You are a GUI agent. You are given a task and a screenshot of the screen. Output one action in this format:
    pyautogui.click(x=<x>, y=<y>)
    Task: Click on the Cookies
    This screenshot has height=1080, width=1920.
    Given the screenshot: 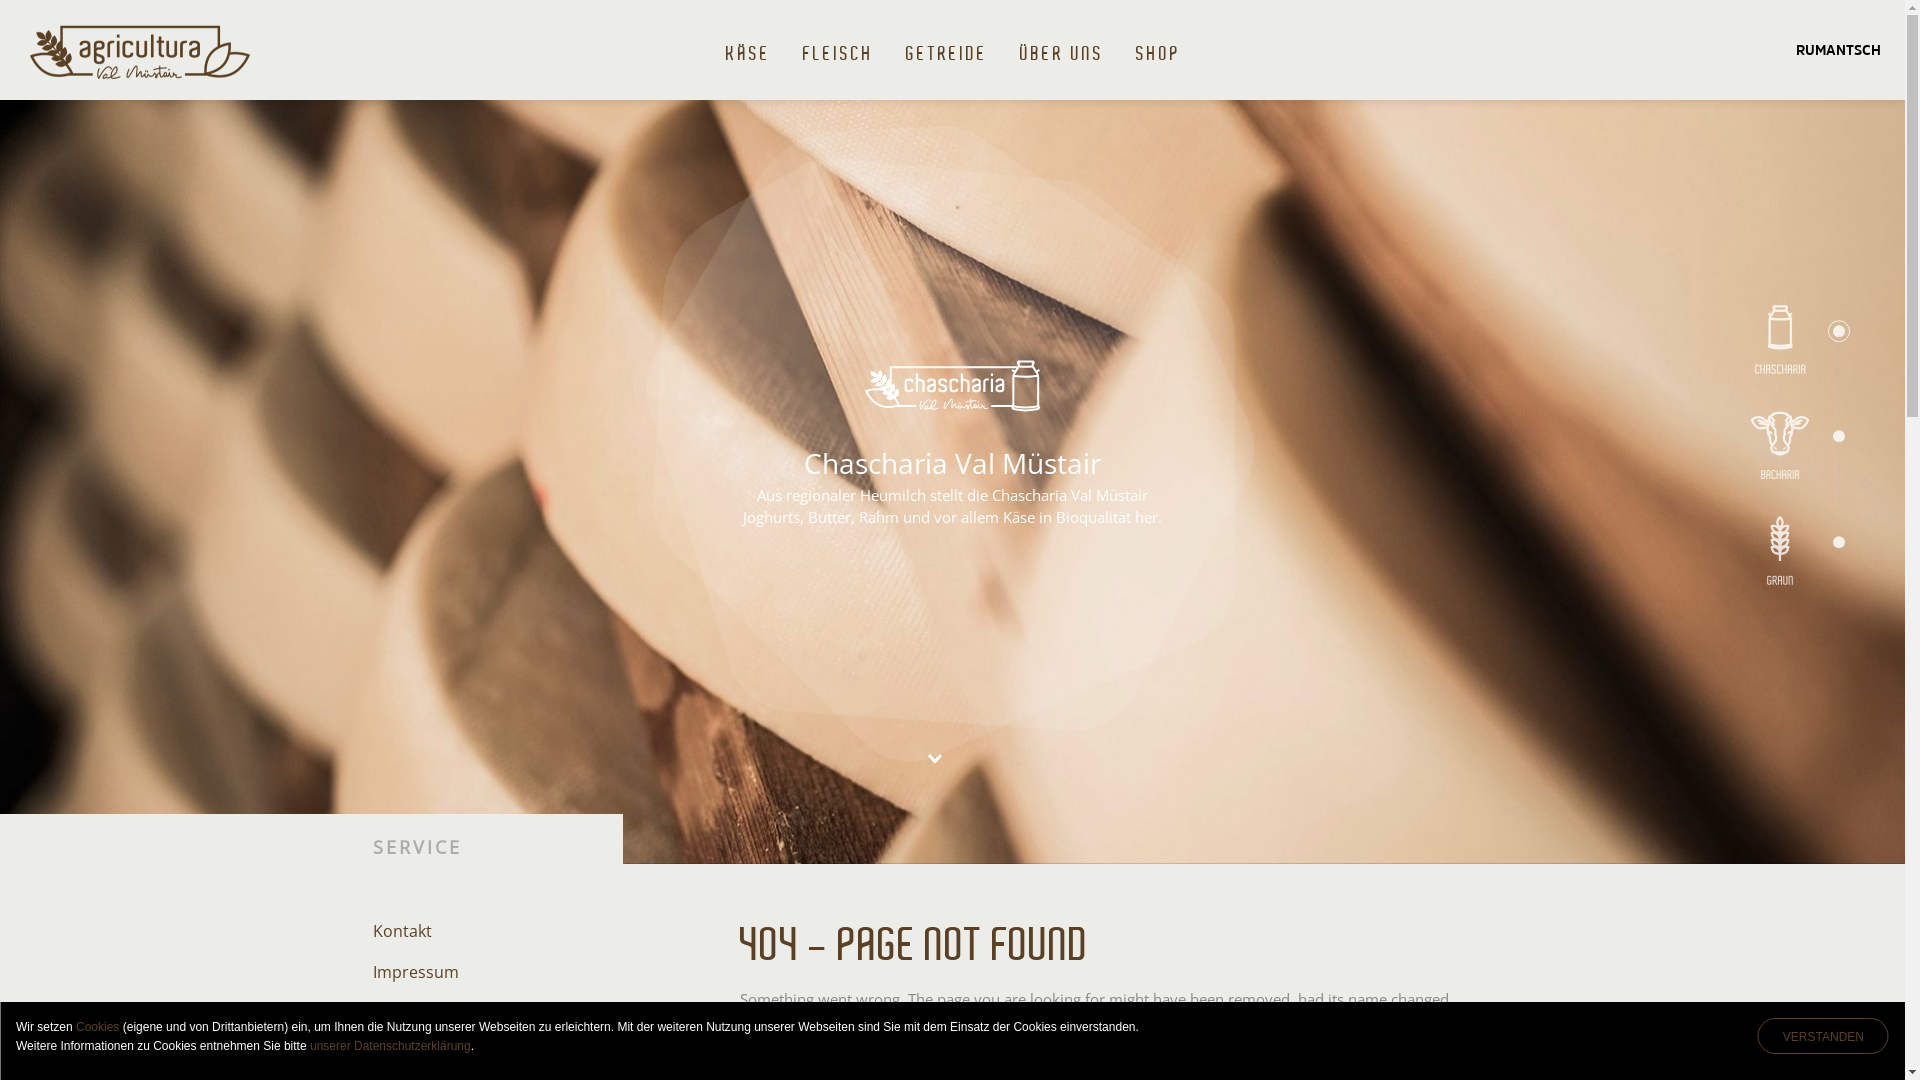 What is the action you would take?
    pyautogui.click(x=98, y=1027)
    